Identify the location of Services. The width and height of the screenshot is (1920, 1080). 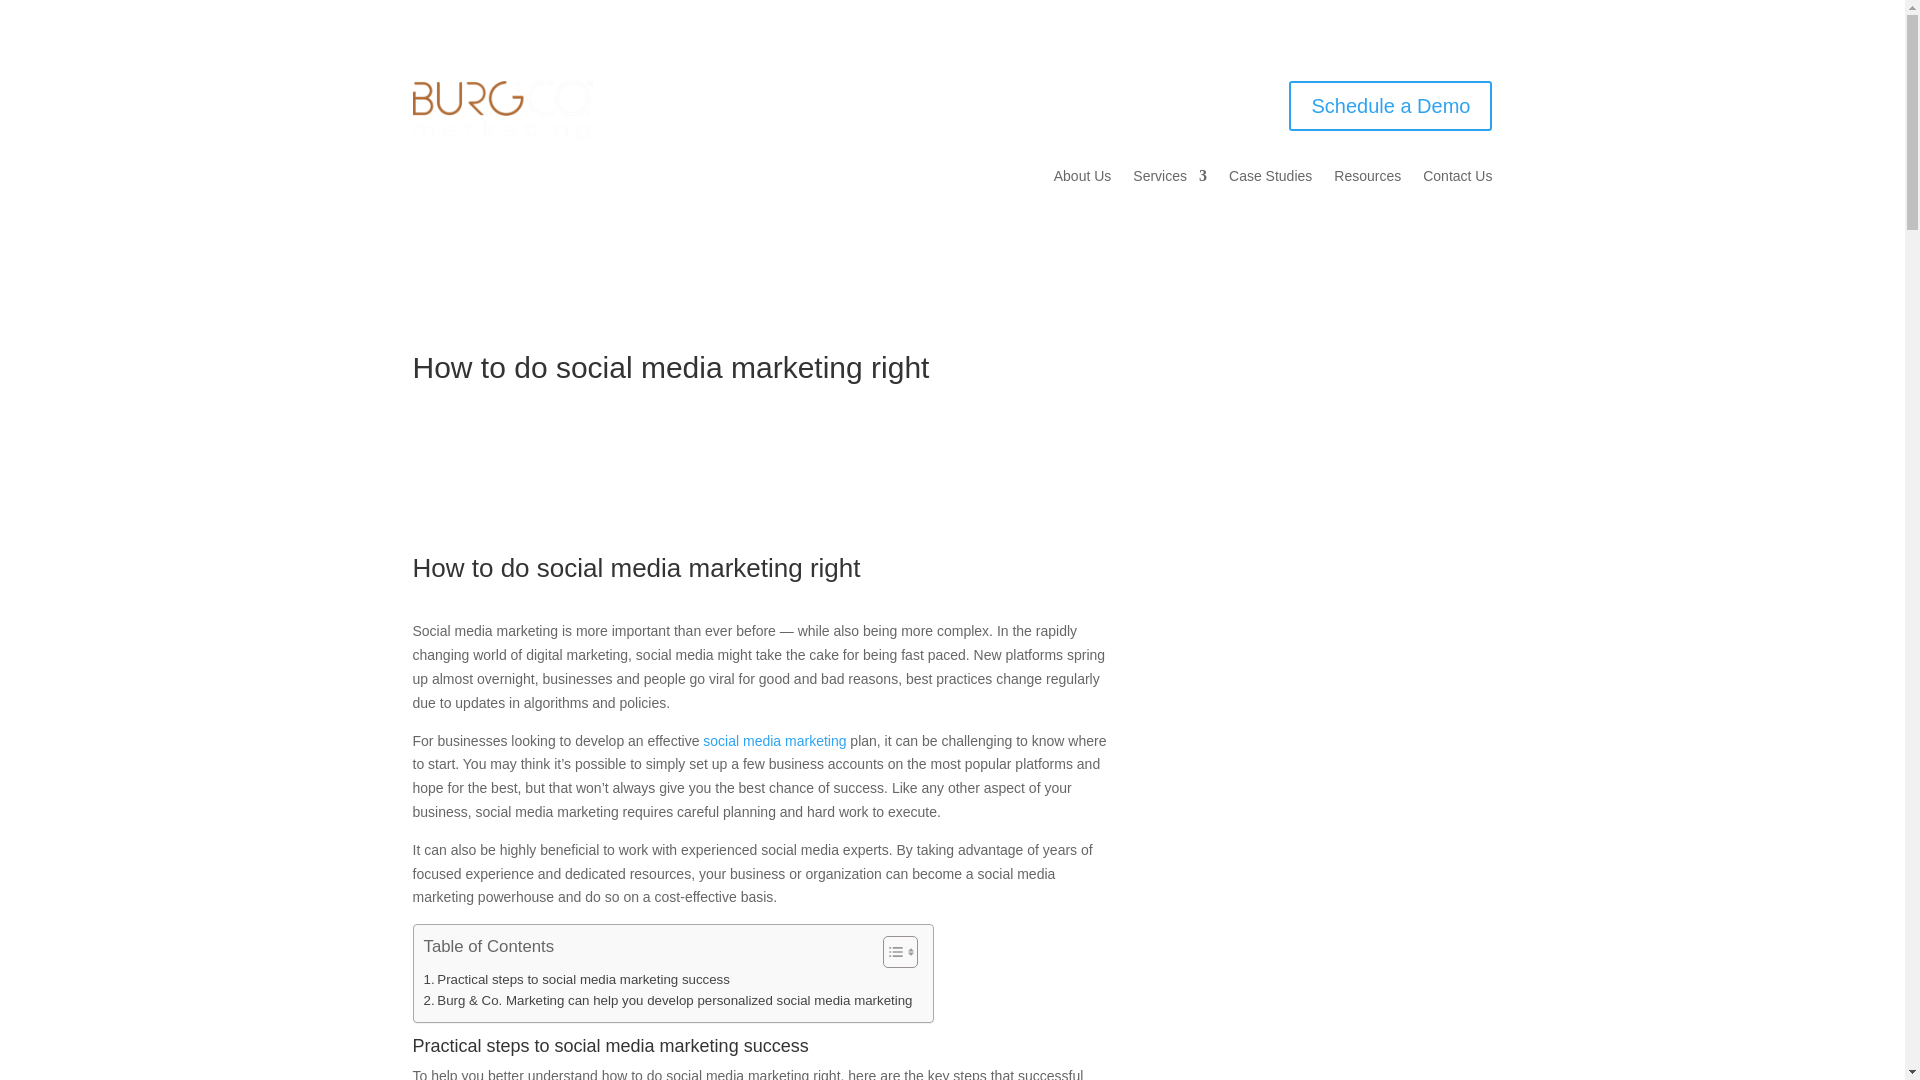
(1170, 180).